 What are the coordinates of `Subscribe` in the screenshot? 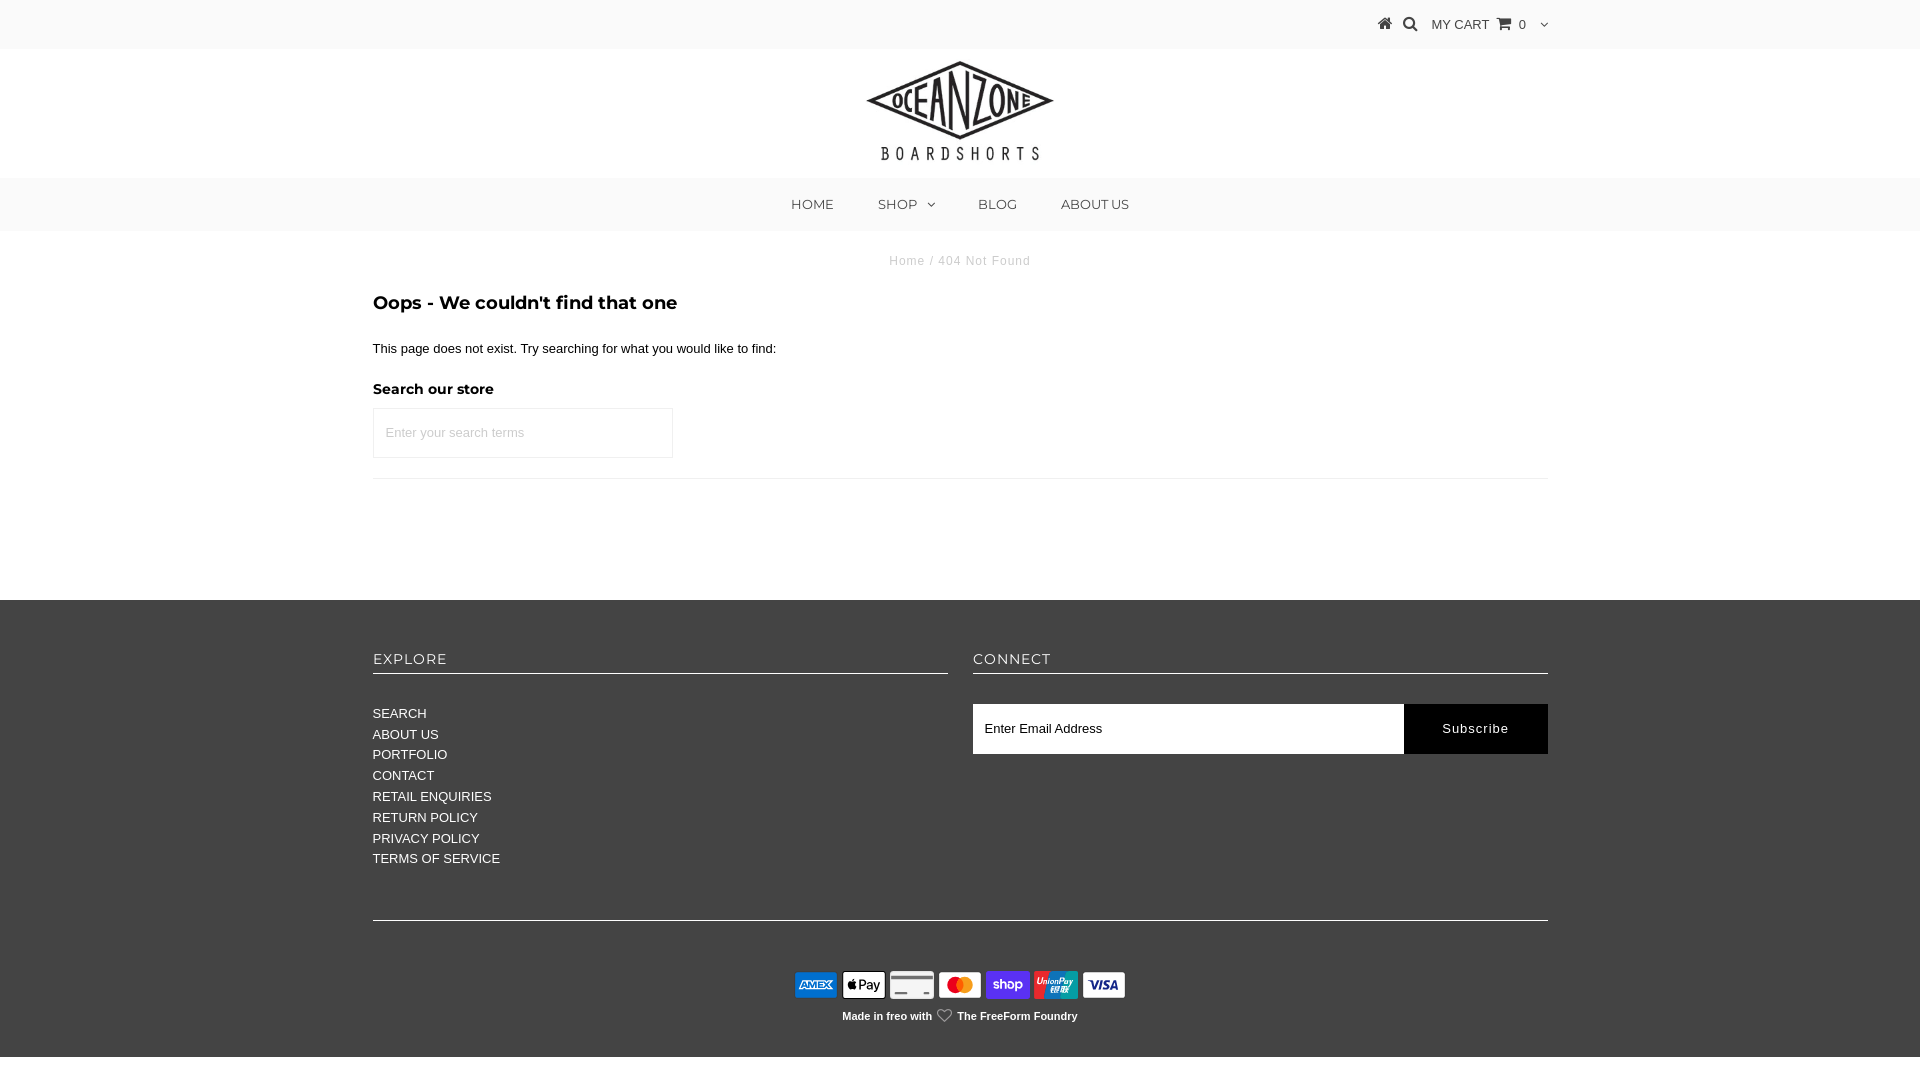 It's located at (1476, 729).